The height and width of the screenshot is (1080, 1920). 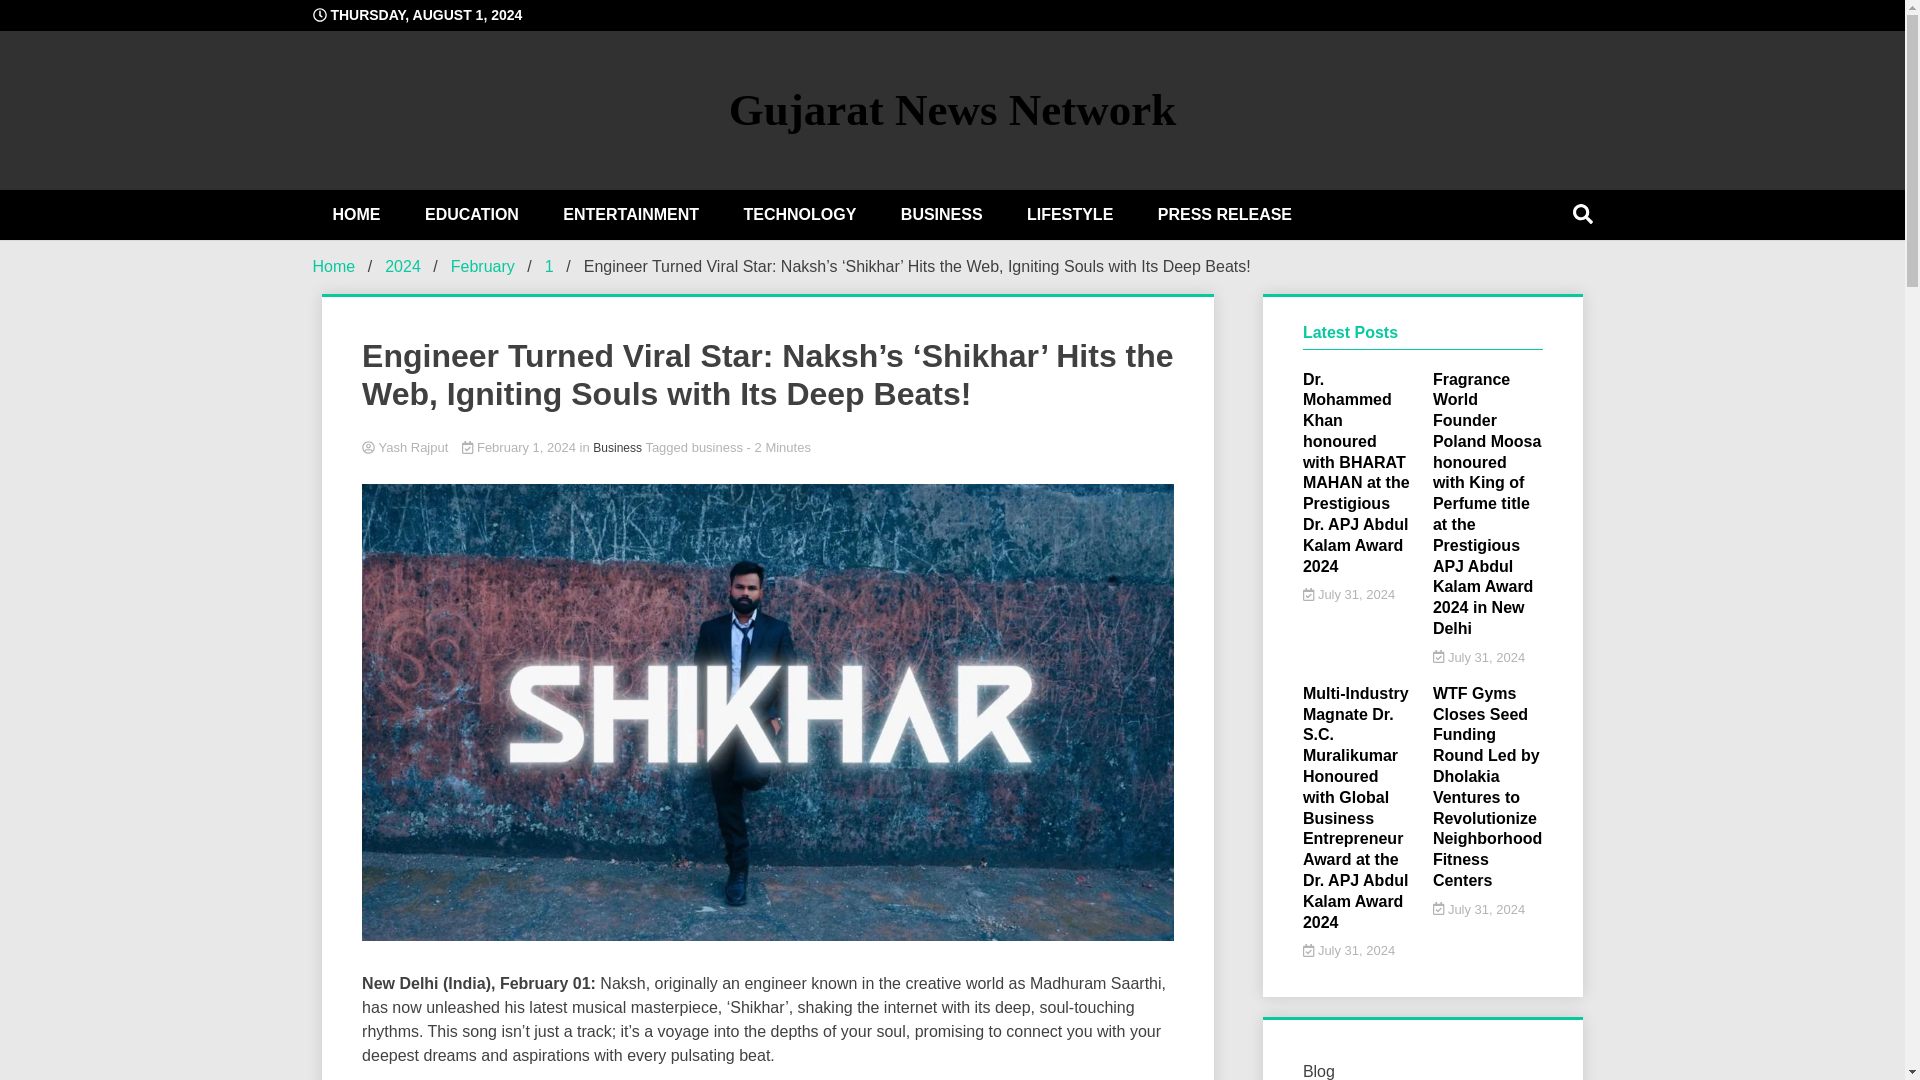 I want to click on Estimated Reading Time of Article, so click(x=778, y=446).